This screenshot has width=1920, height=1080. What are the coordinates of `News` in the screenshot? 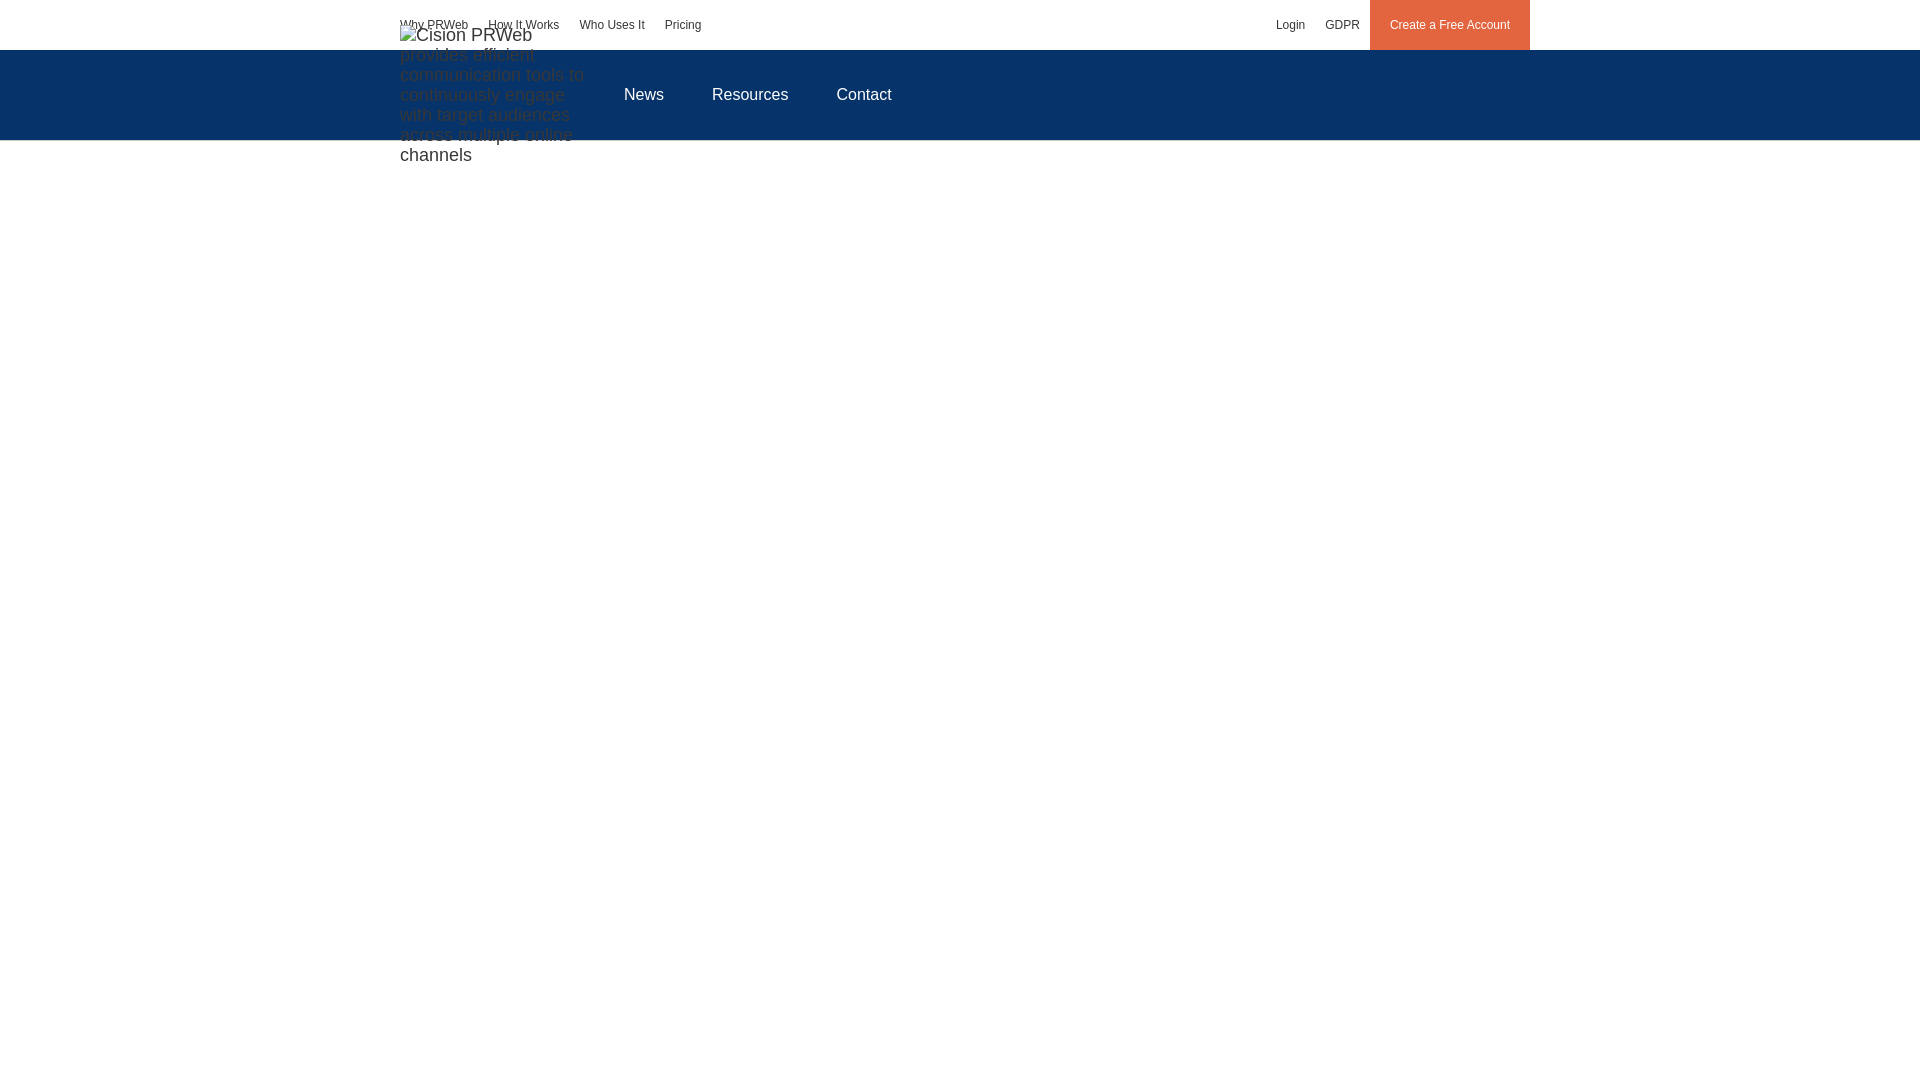 It's located at (643, 94).